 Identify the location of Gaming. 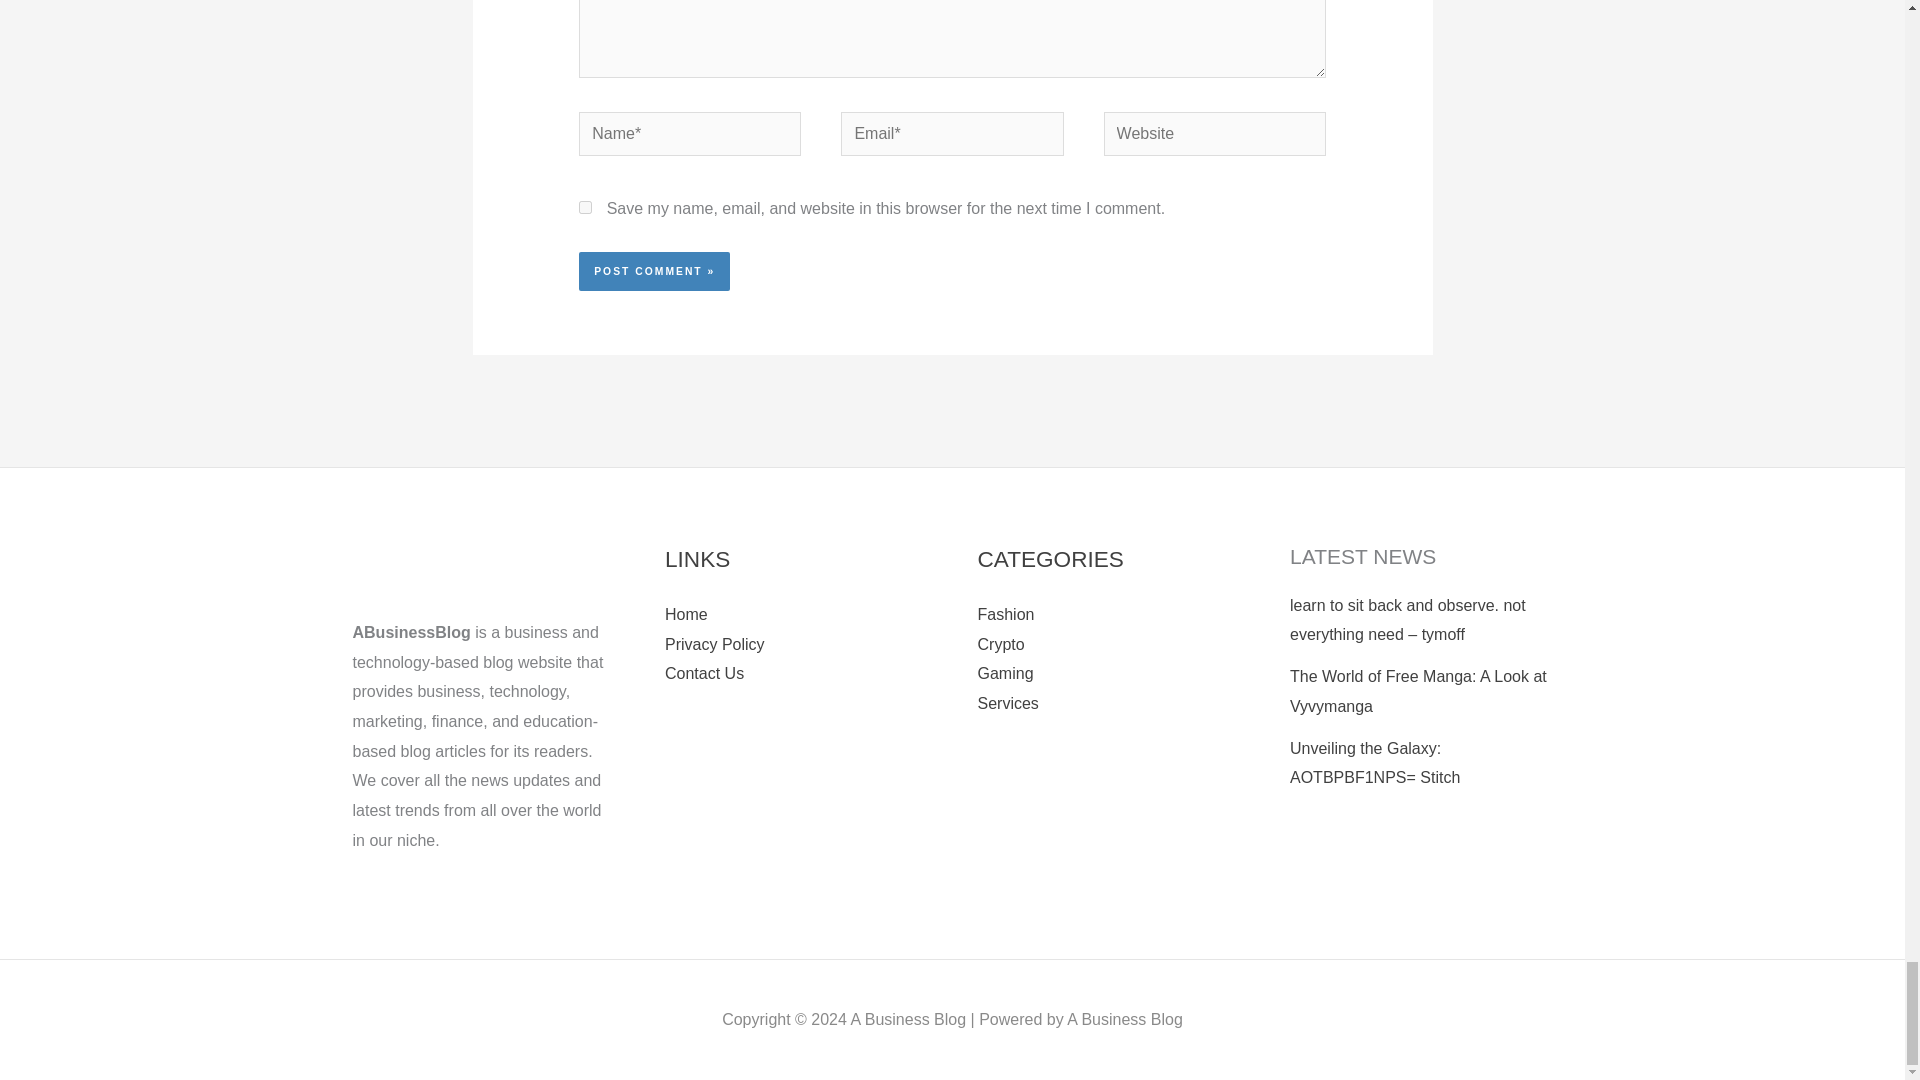
(1006, 673).